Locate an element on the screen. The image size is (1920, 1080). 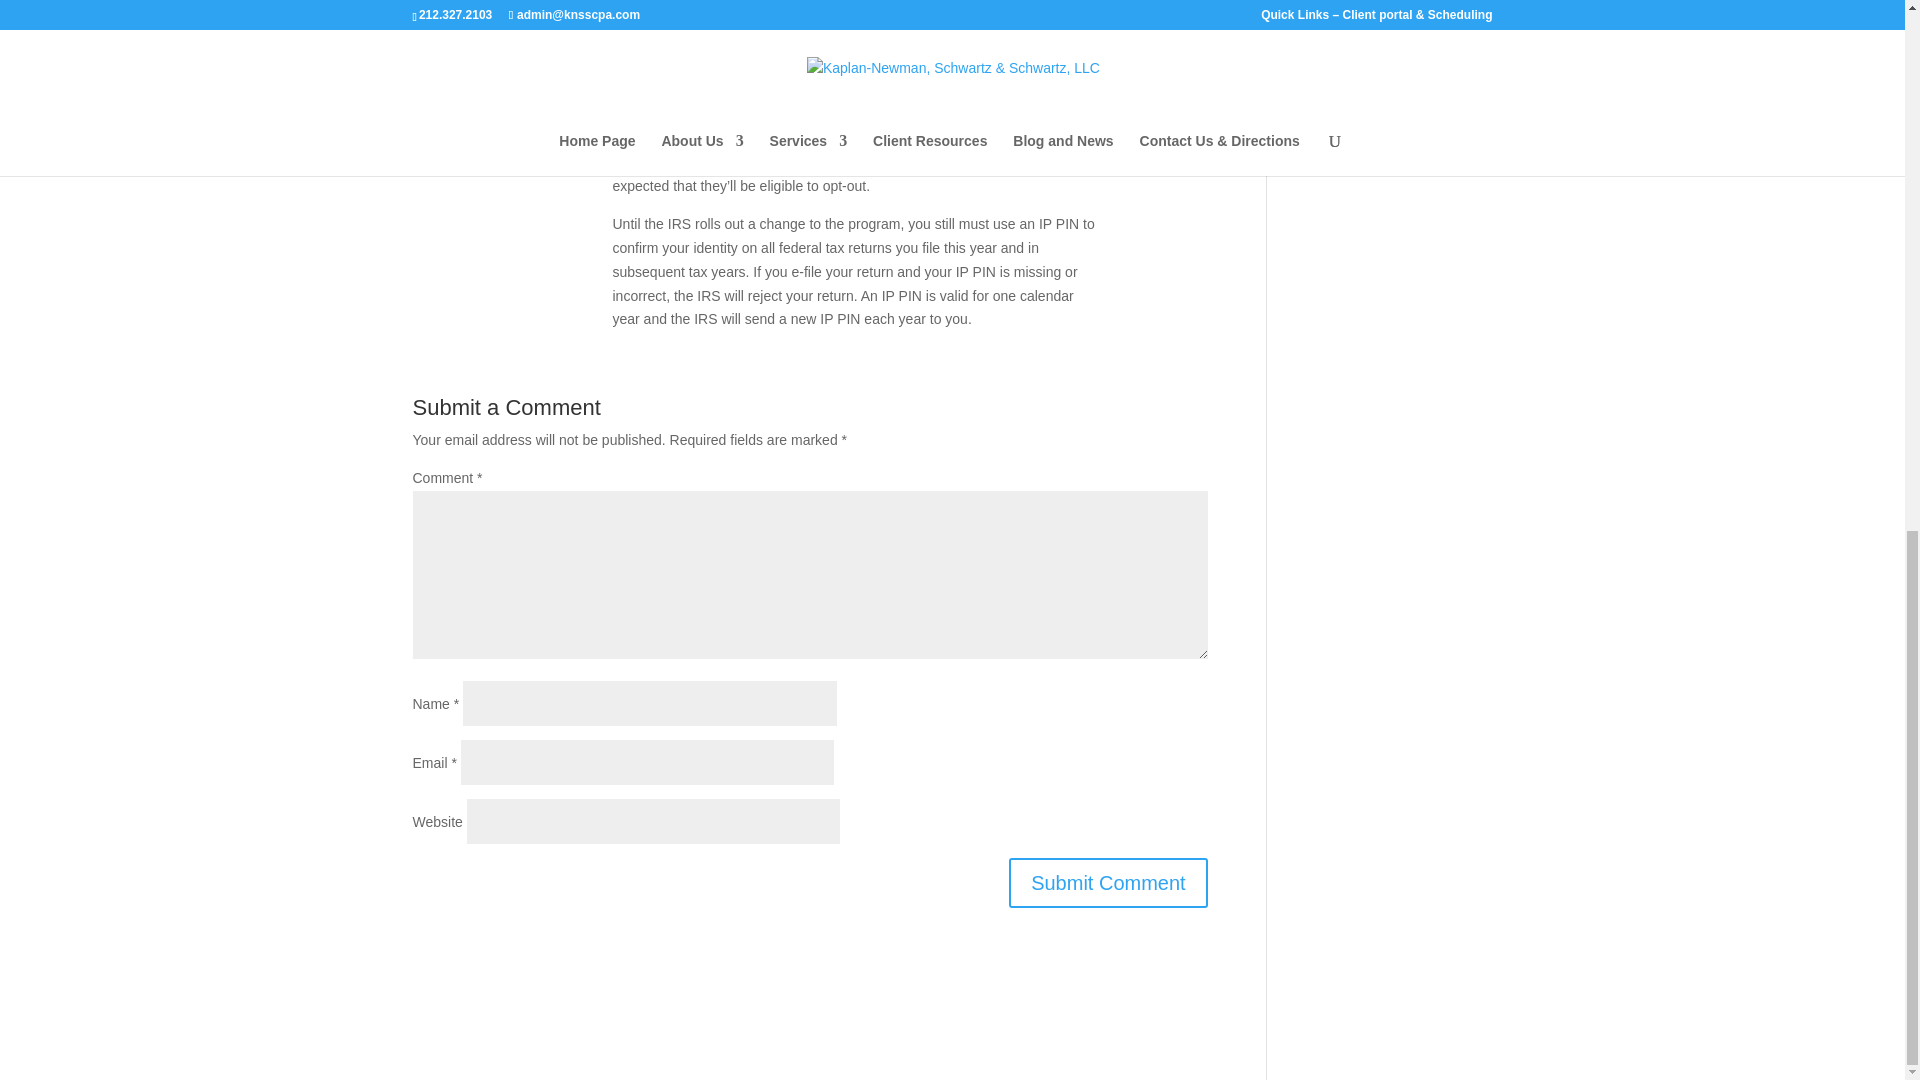
Submit Comment is located at coordinates (1108, 882).